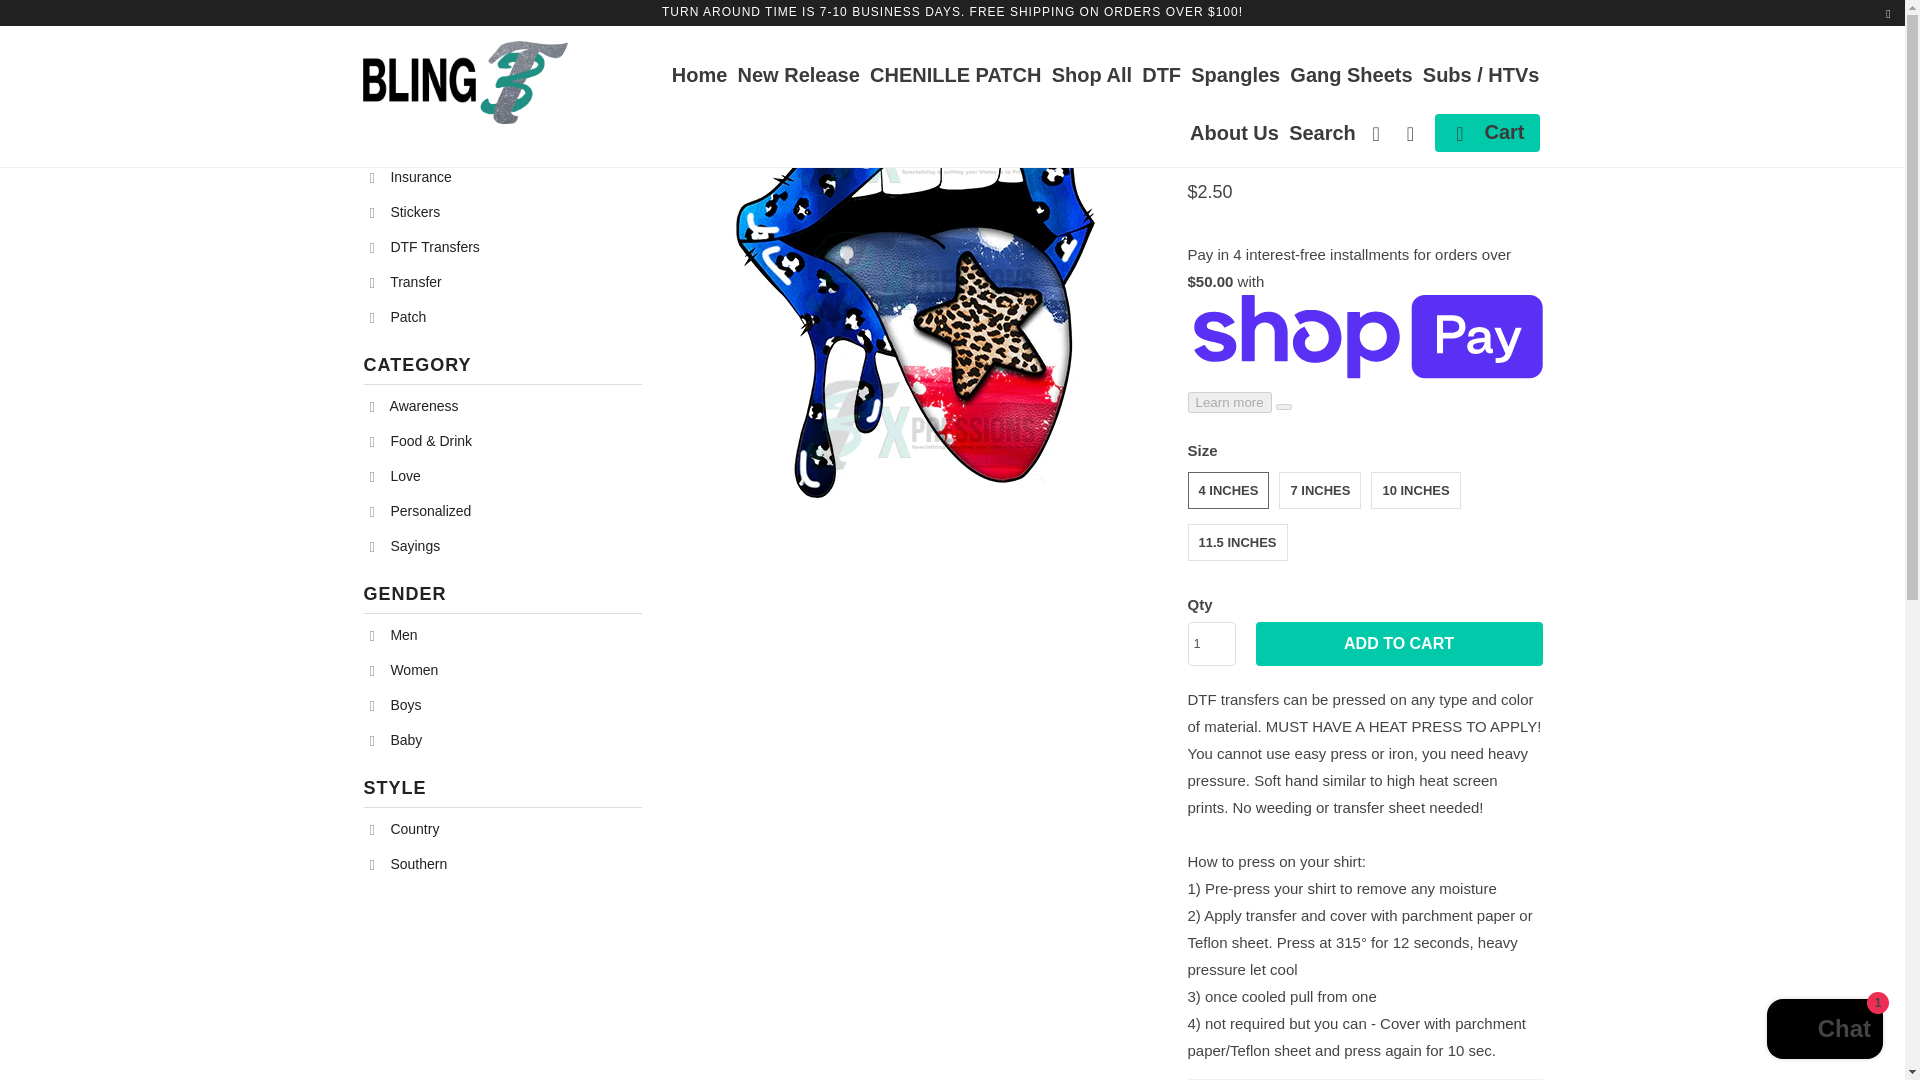  What do you see at coordinates (410, 176) in the screenshot?
I see `Awareness` at bounding box center [410, 176].